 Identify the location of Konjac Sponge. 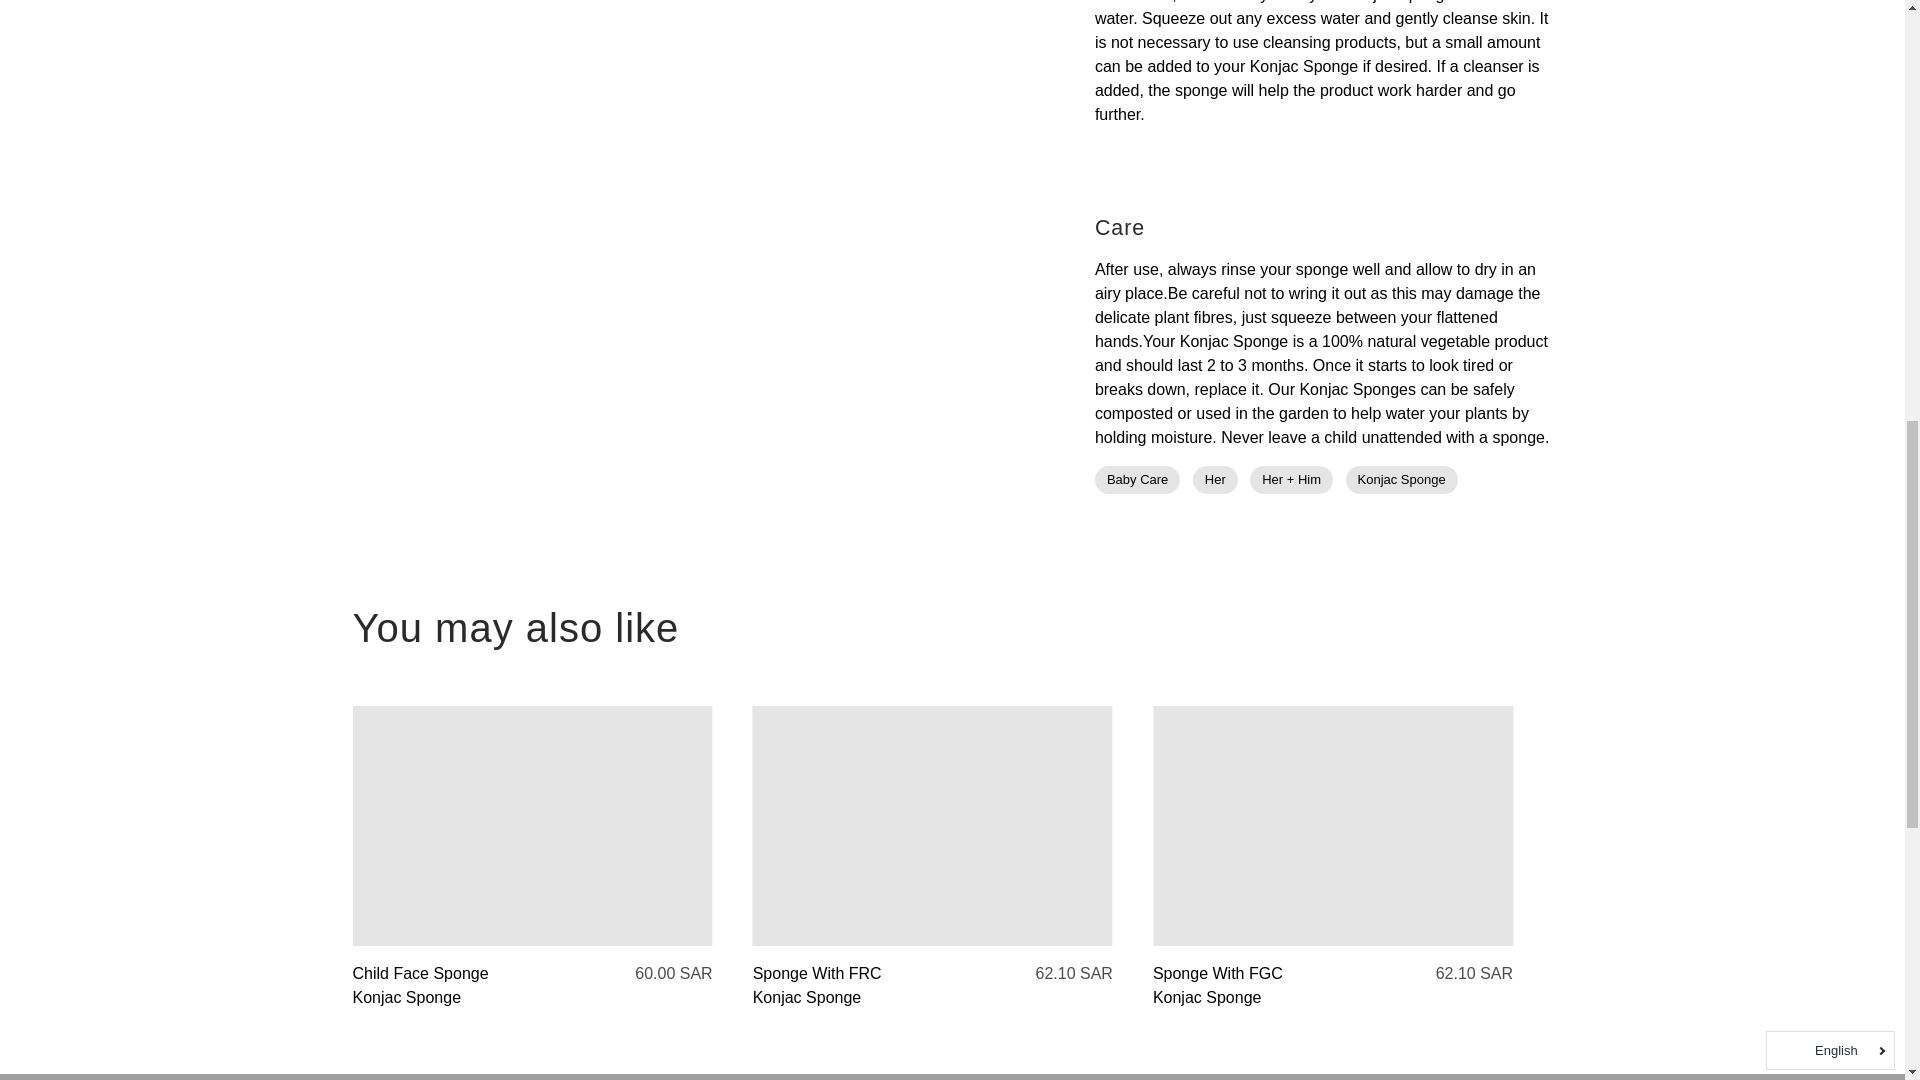
(1401, 479).